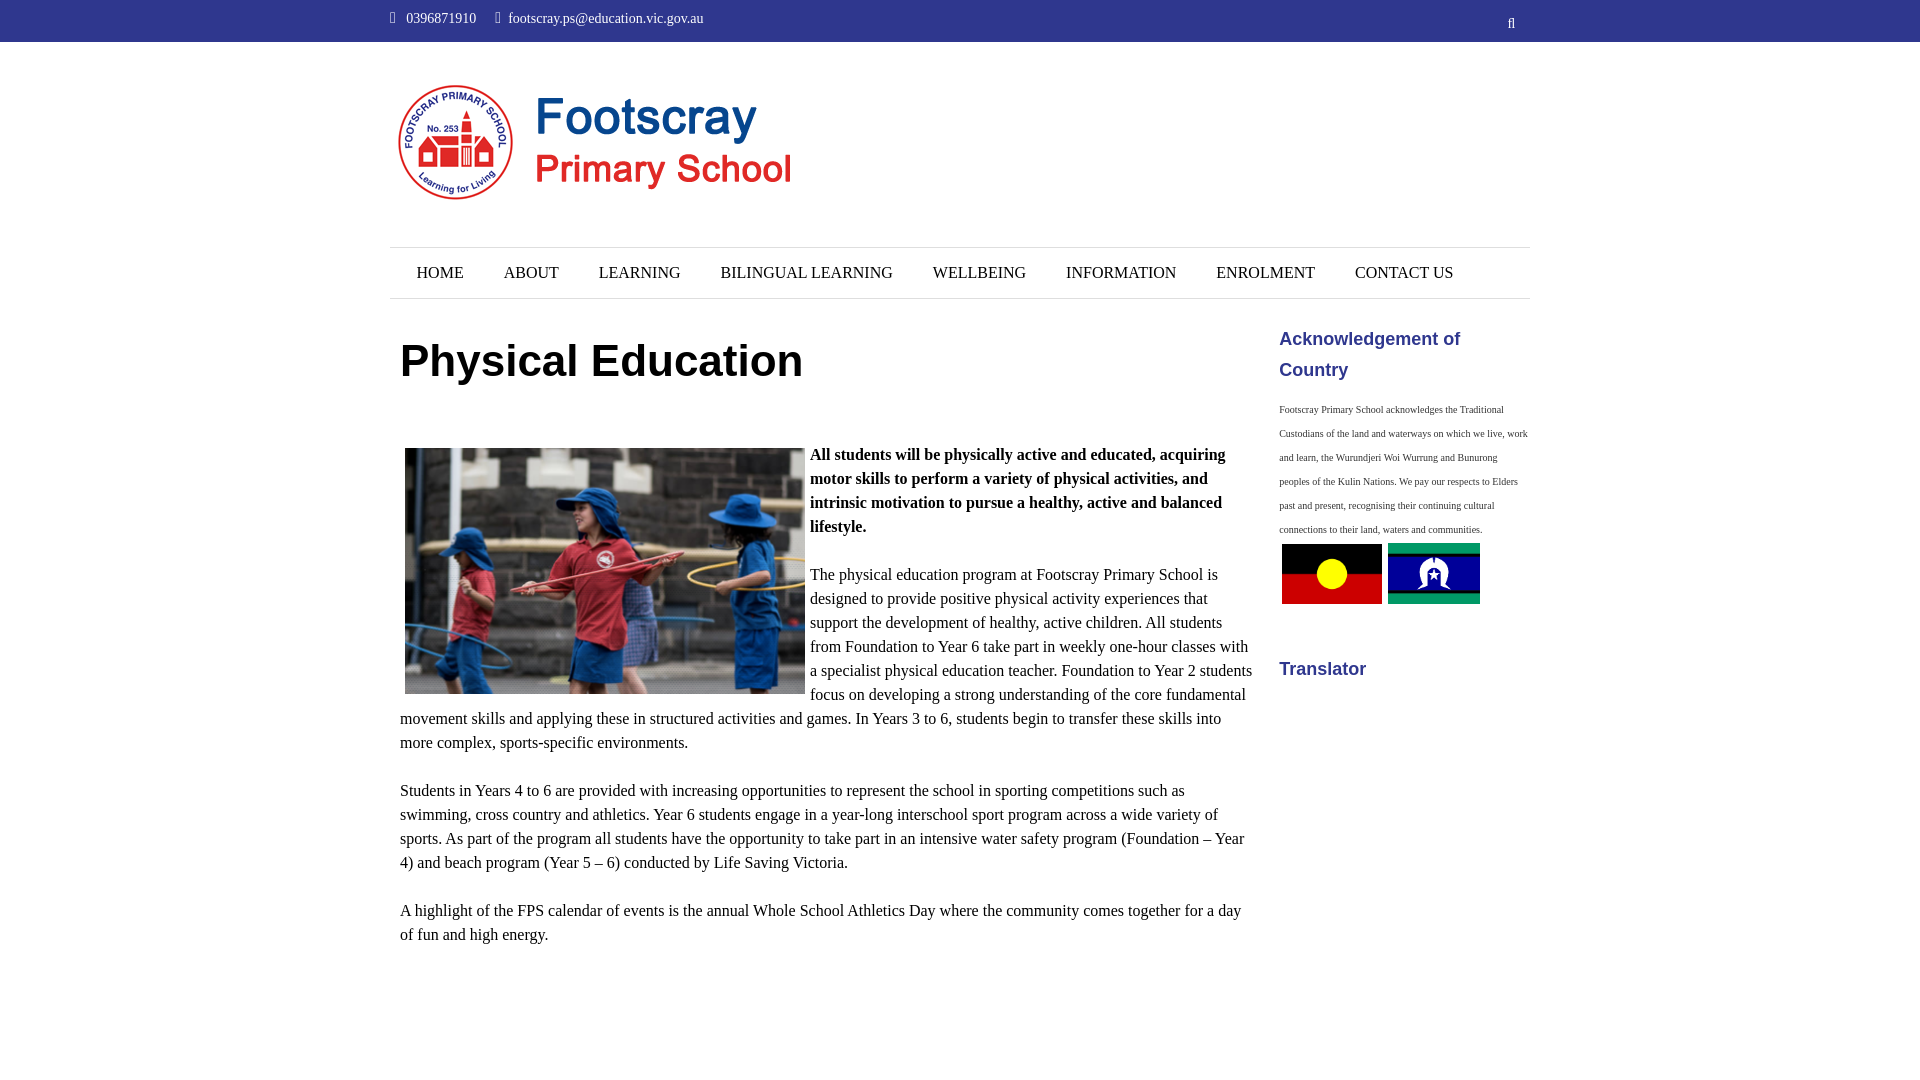  I want to click on LEARNING, so click(640, 273).